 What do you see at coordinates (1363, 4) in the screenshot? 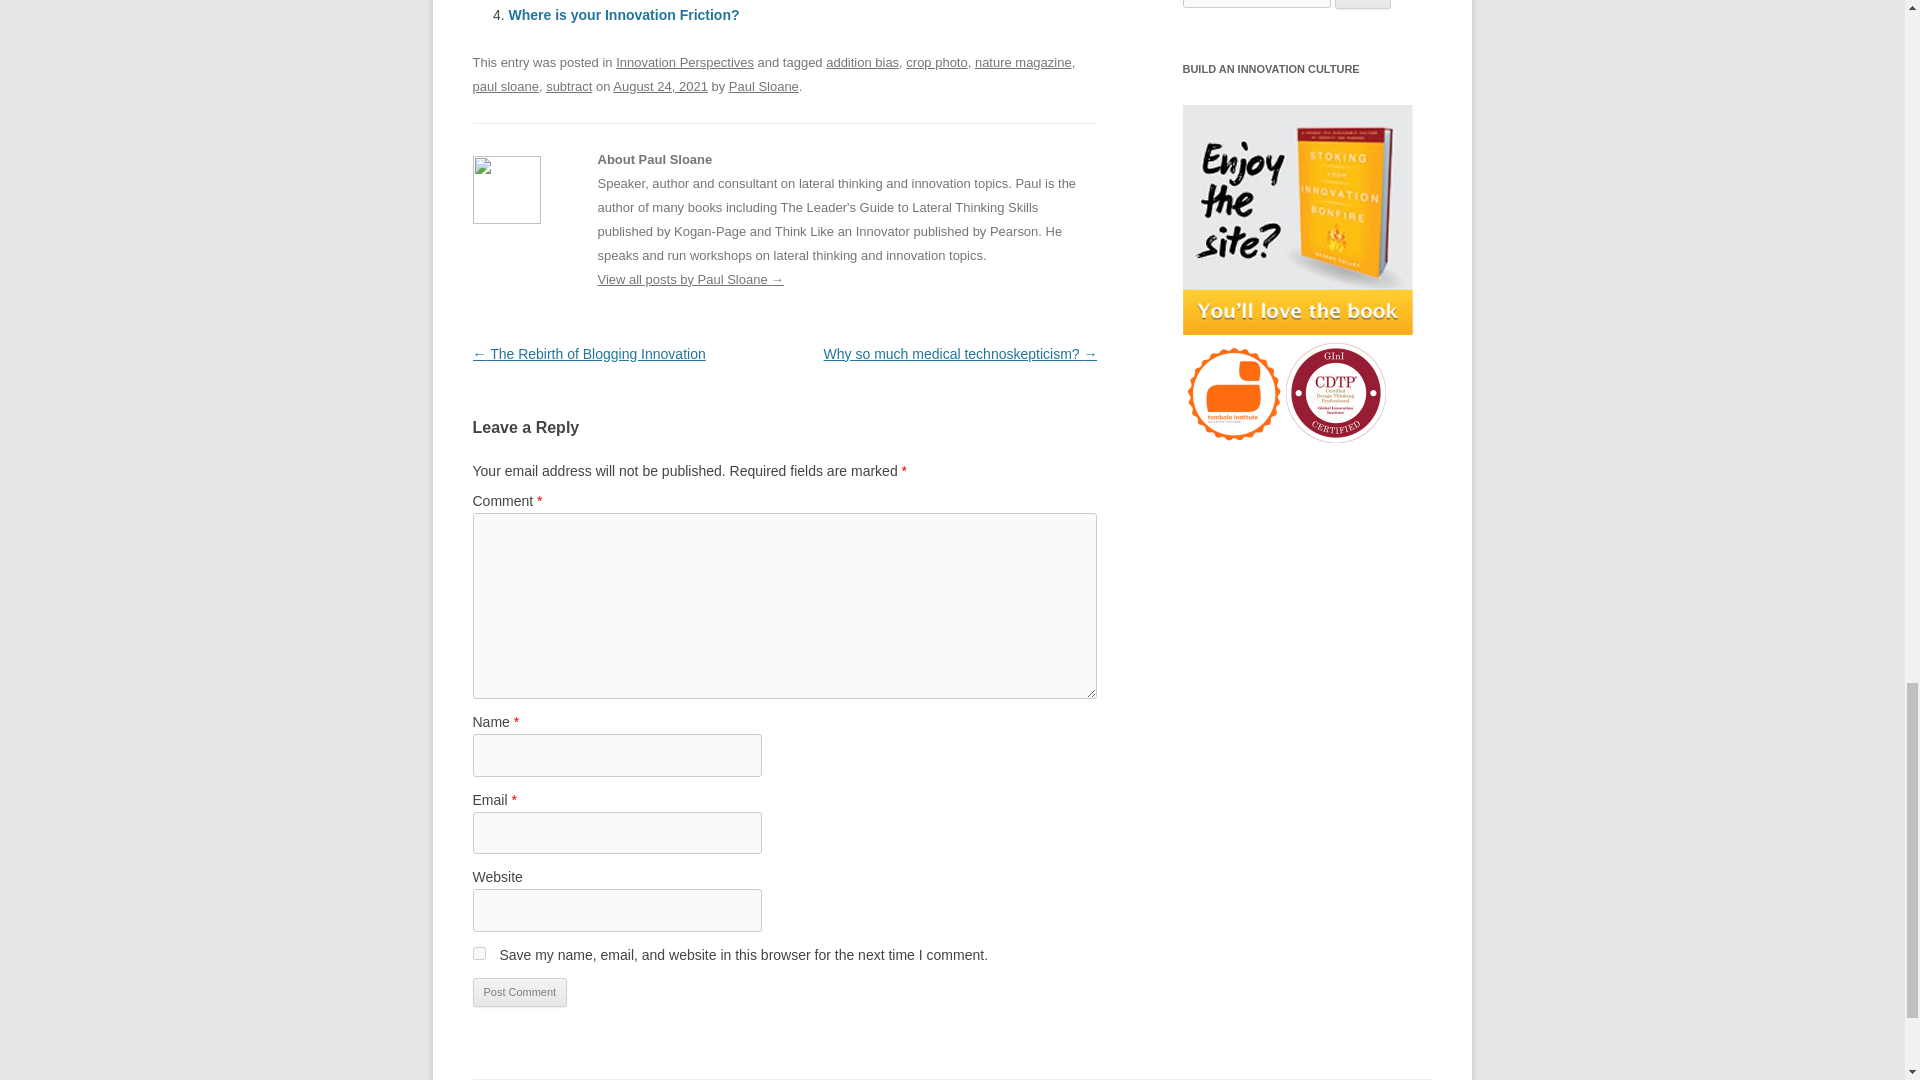
I see `Search` at bounding box center [1363, 4].